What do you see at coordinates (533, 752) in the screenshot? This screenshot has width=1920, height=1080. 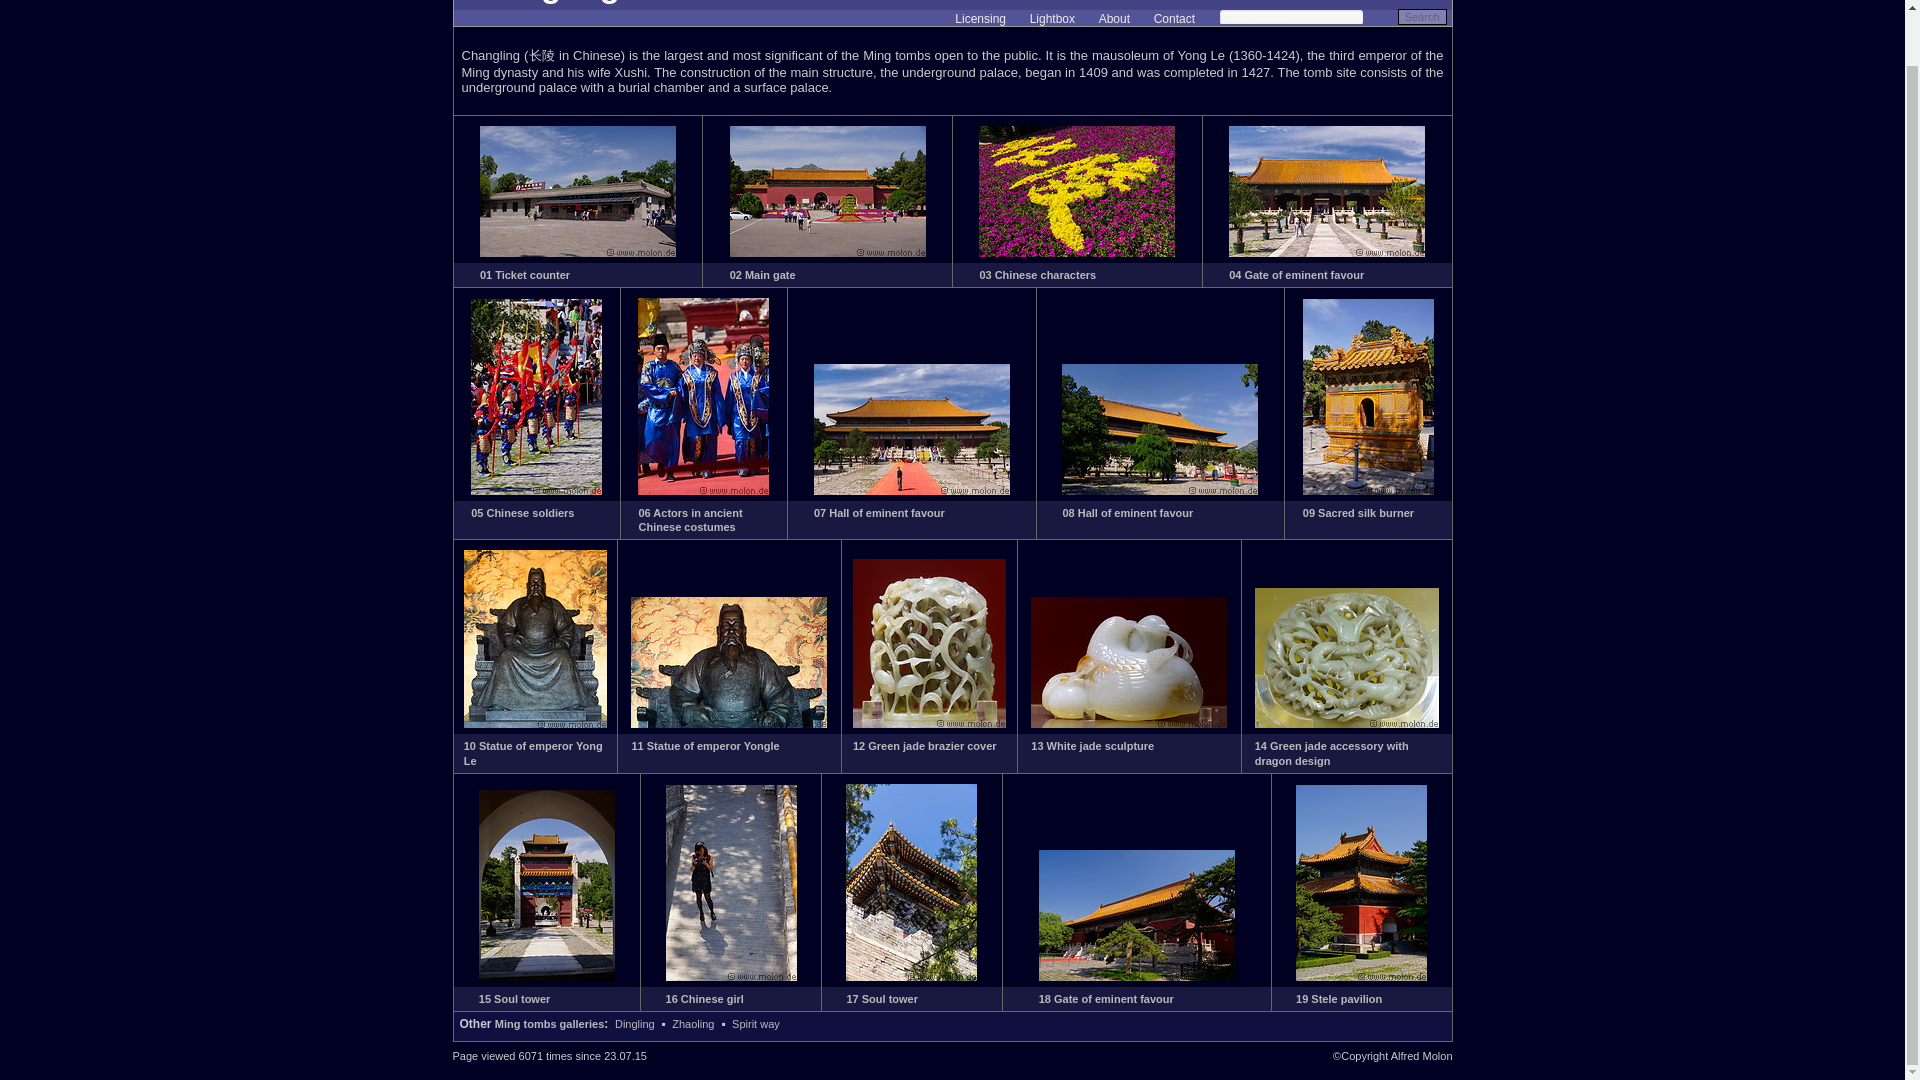 I see `10 Statue of emperor Yong Le` at bounding box center [533, 752].